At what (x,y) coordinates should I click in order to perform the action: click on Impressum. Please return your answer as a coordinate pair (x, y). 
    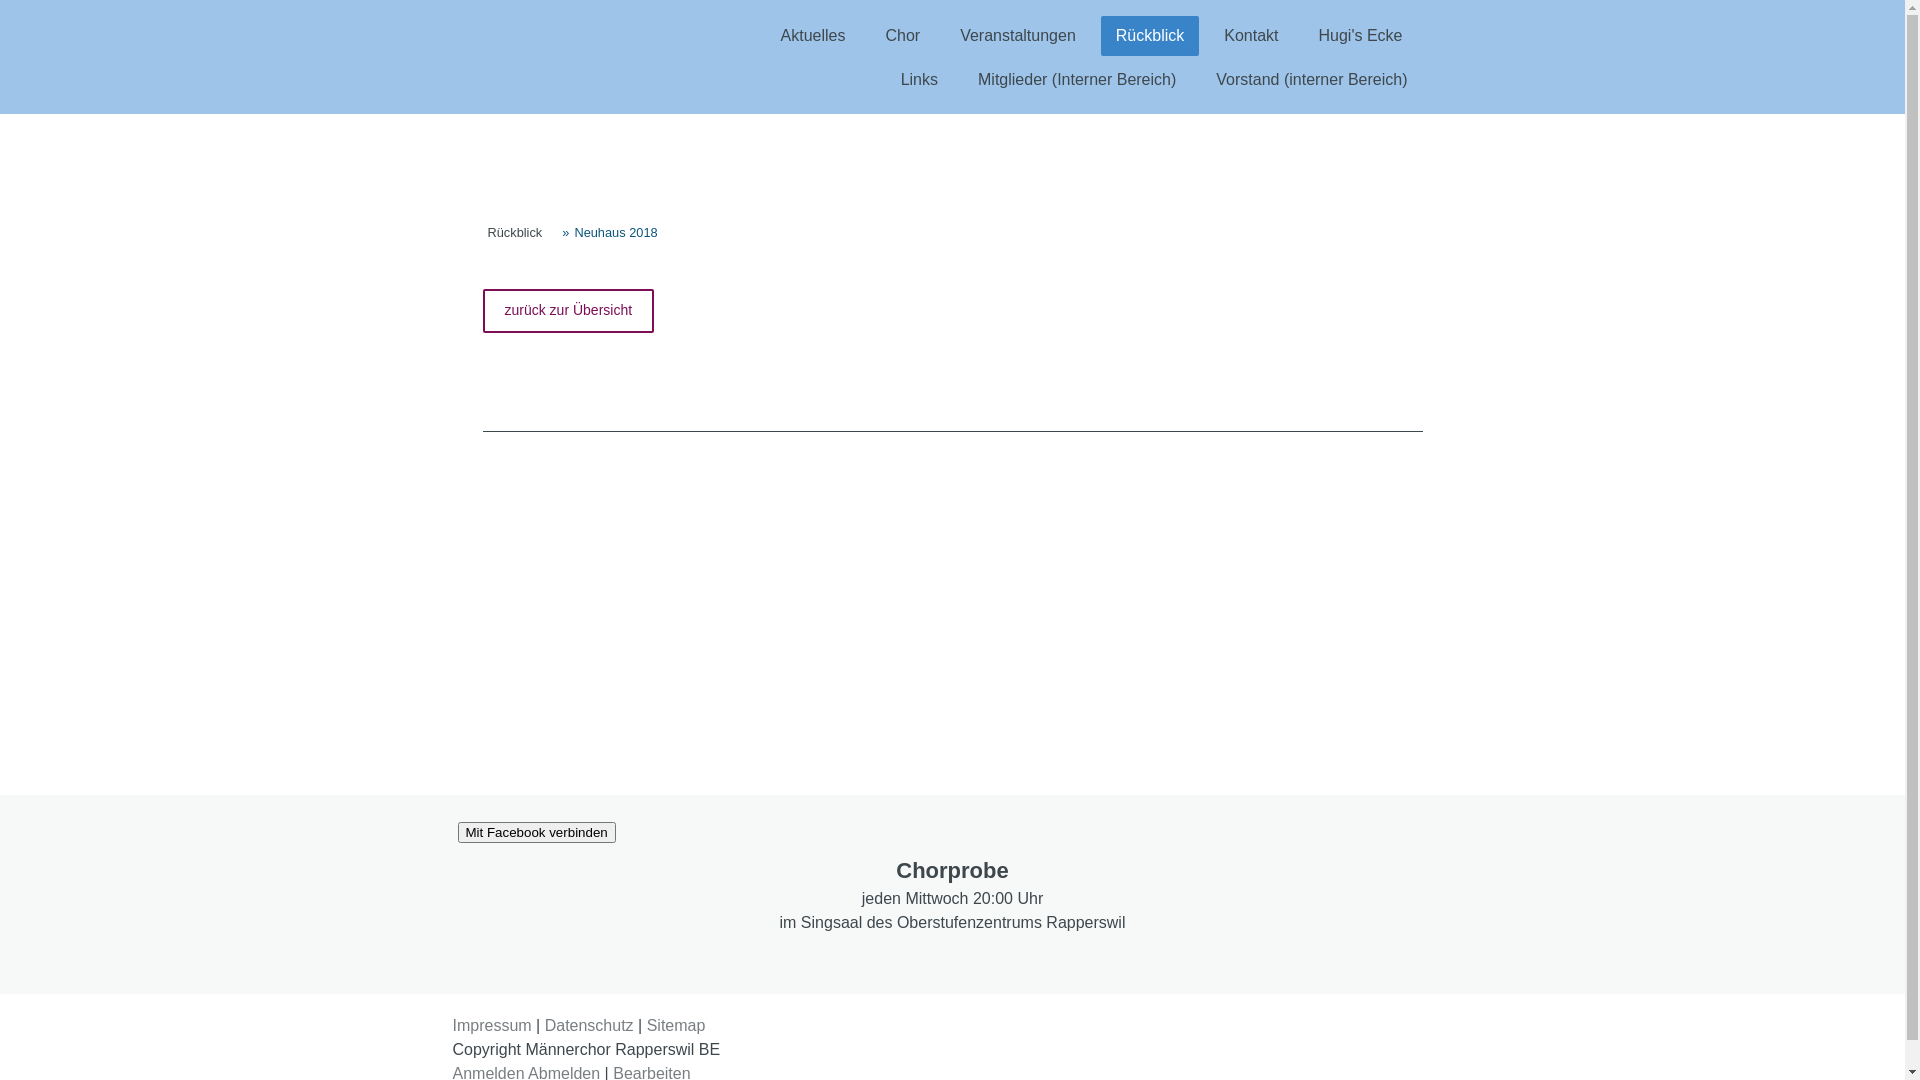
    Looking at the image, I should click on (492, 1026).